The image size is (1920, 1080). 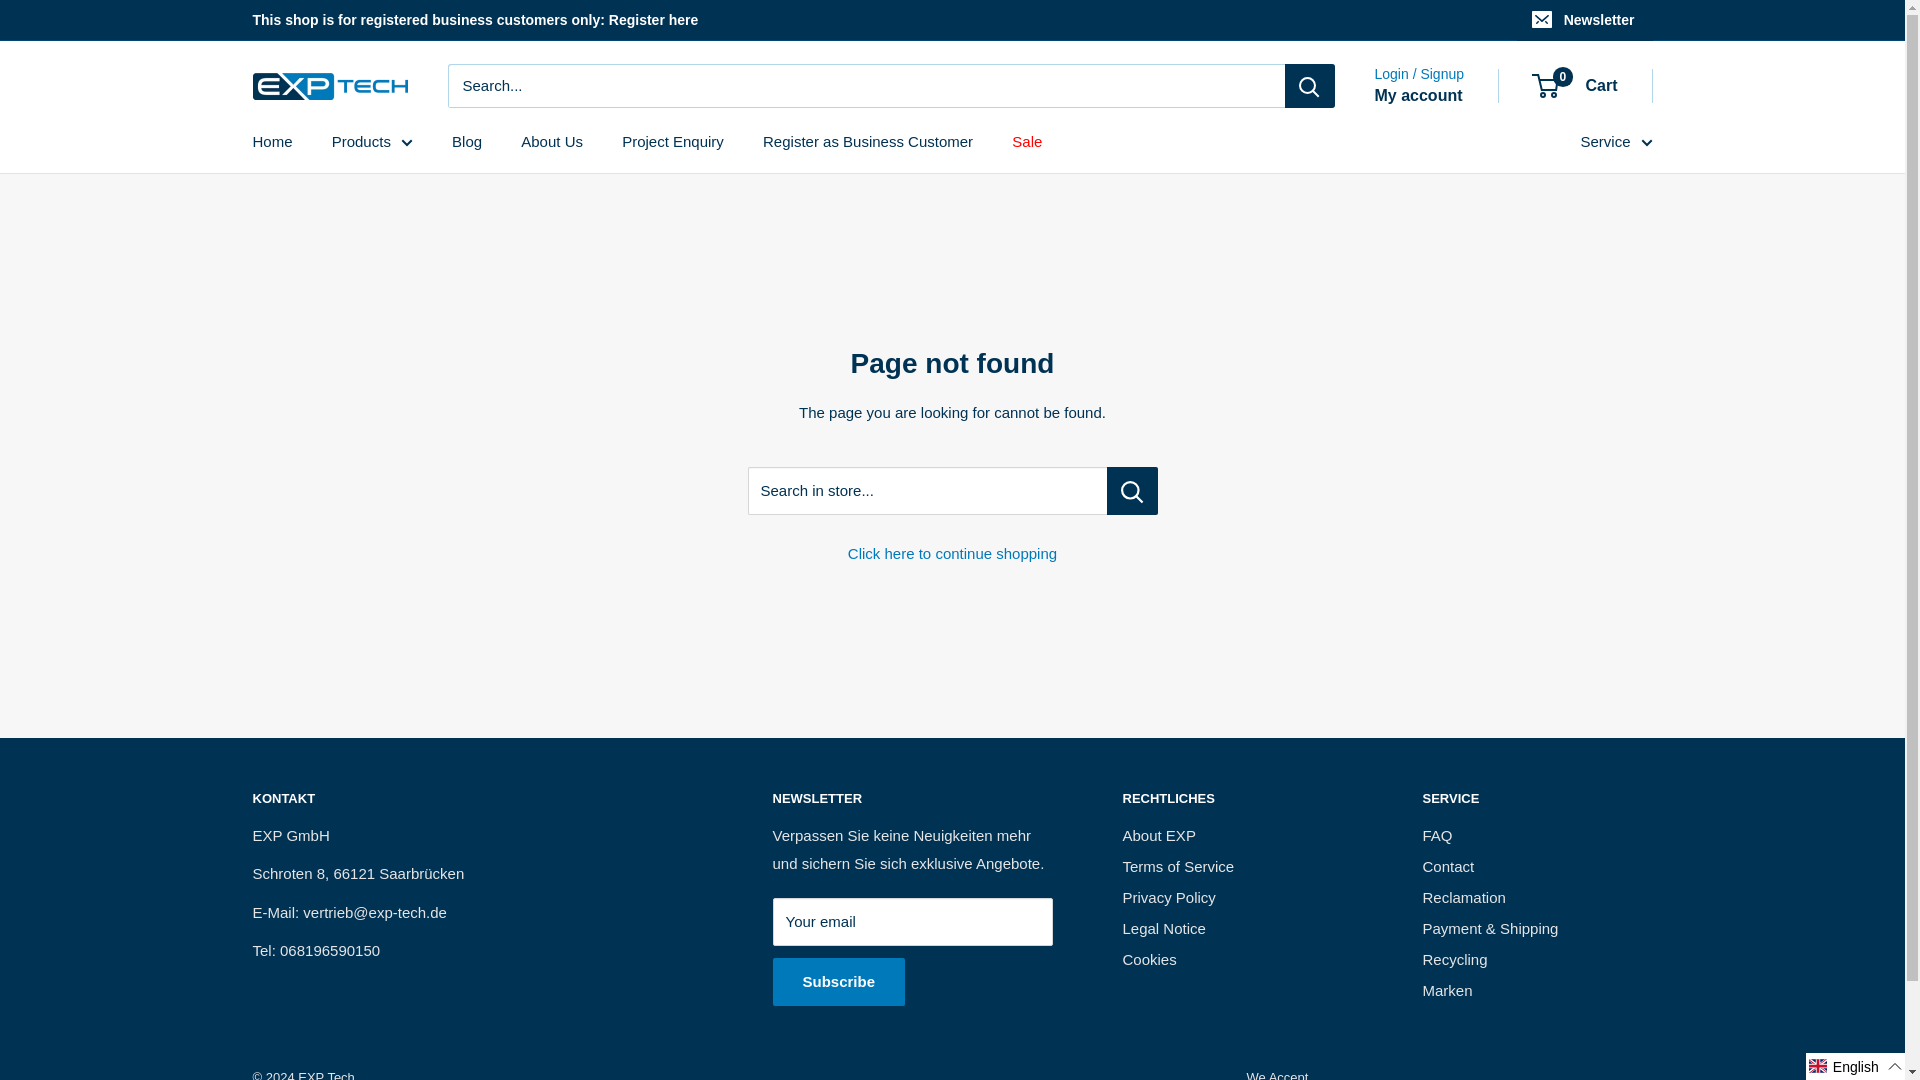 I want to click on Newsletter, so click(x=1584, y=20).